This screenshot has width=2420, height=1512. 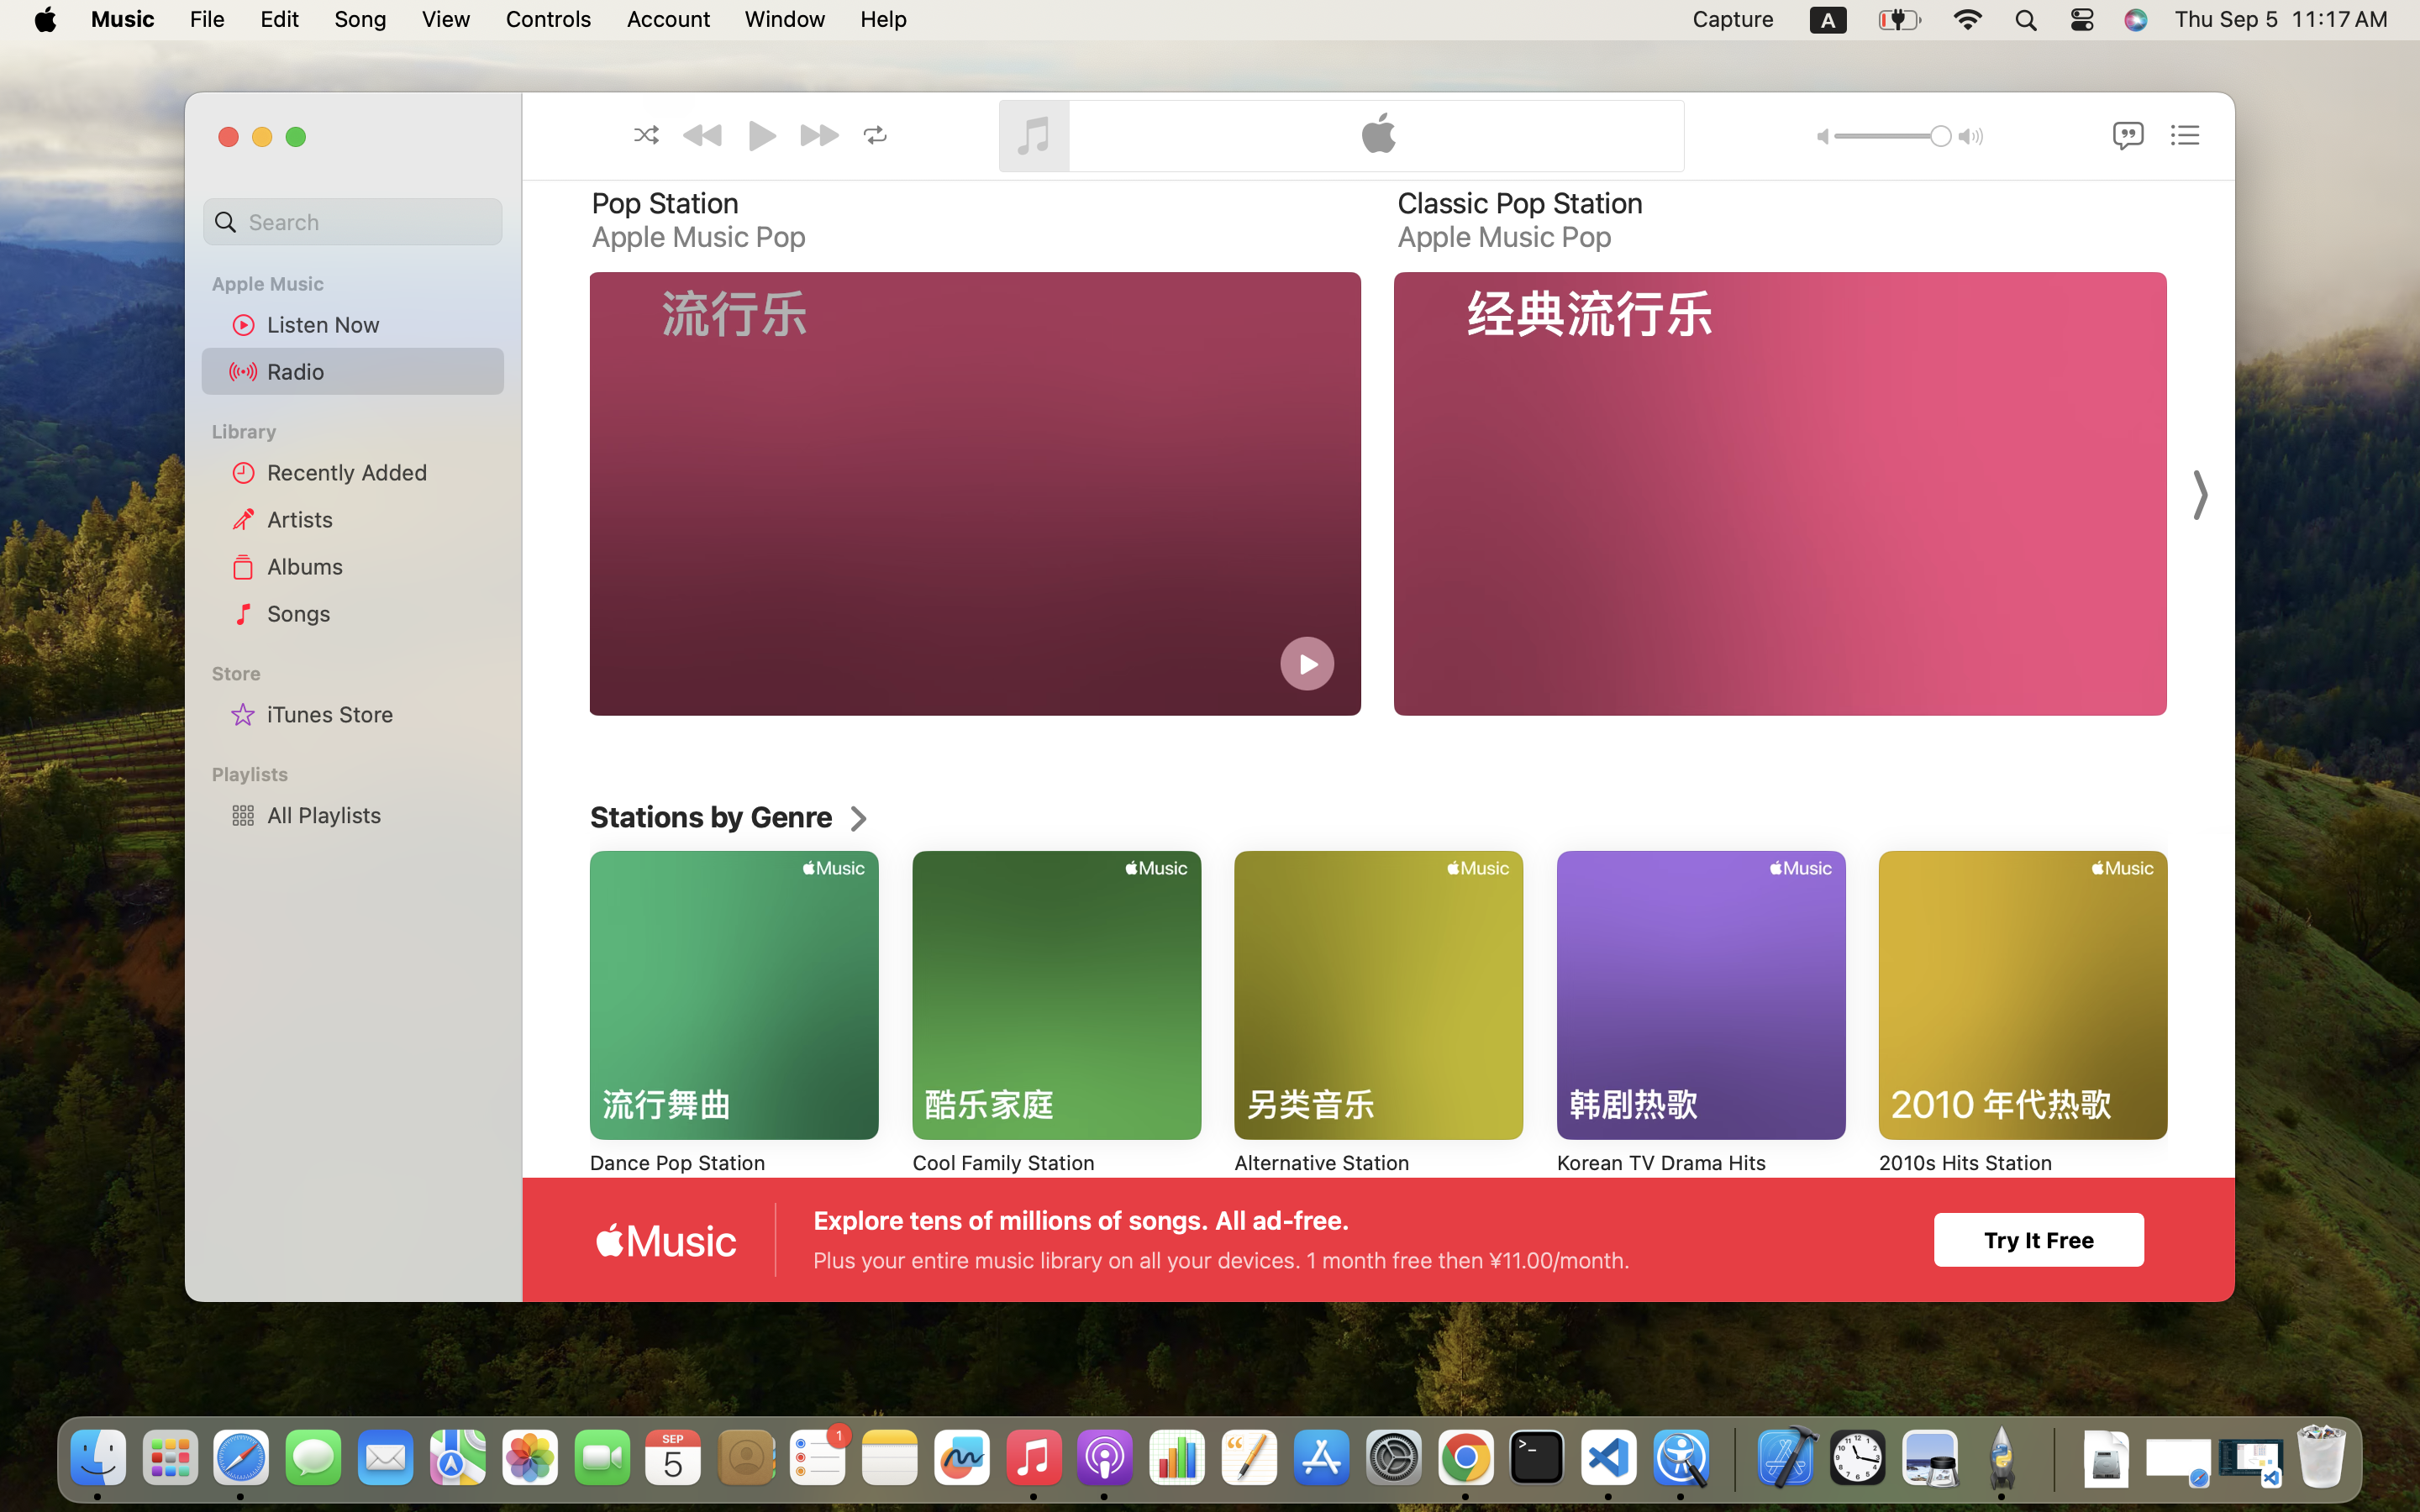 I want to click on Apple Music Chill, so click(x=2313, y=237).